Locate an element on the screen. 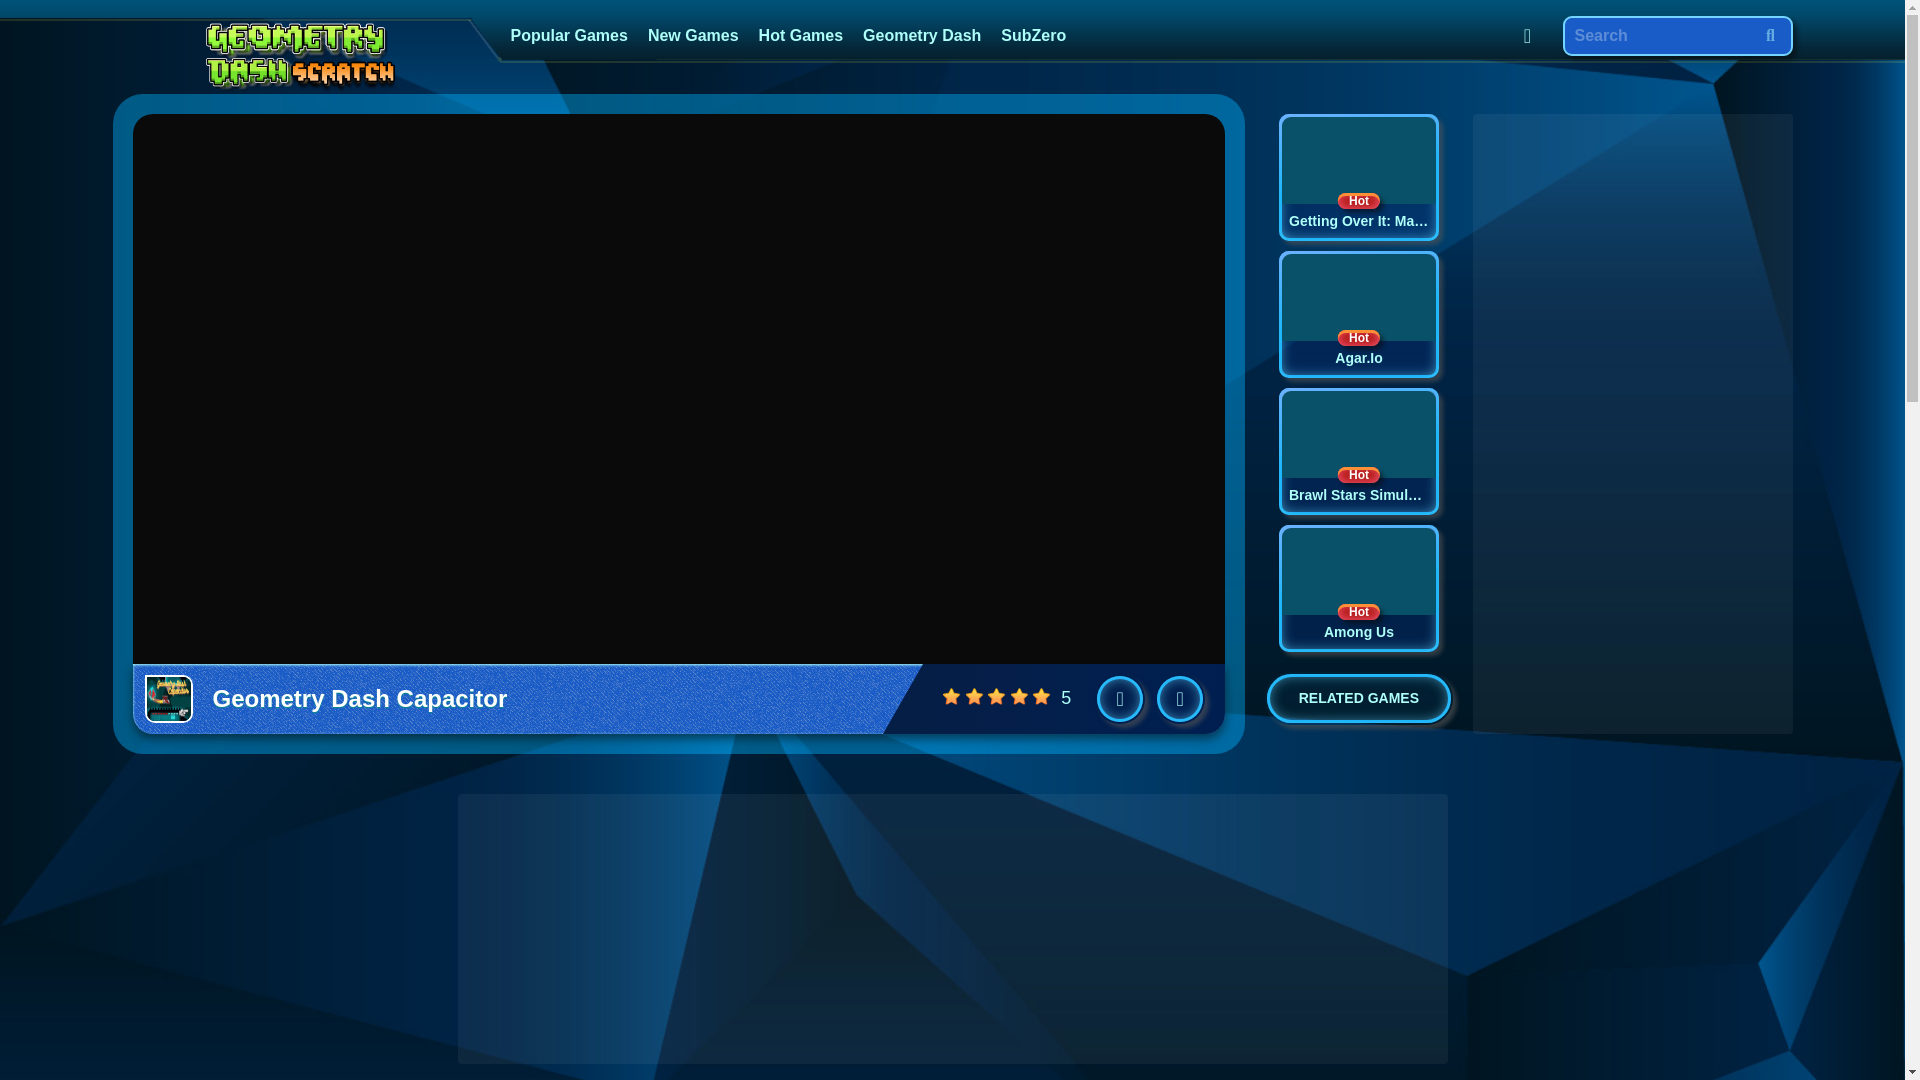  Geometry Dash Scratch is located at coordinates (1358, 451).